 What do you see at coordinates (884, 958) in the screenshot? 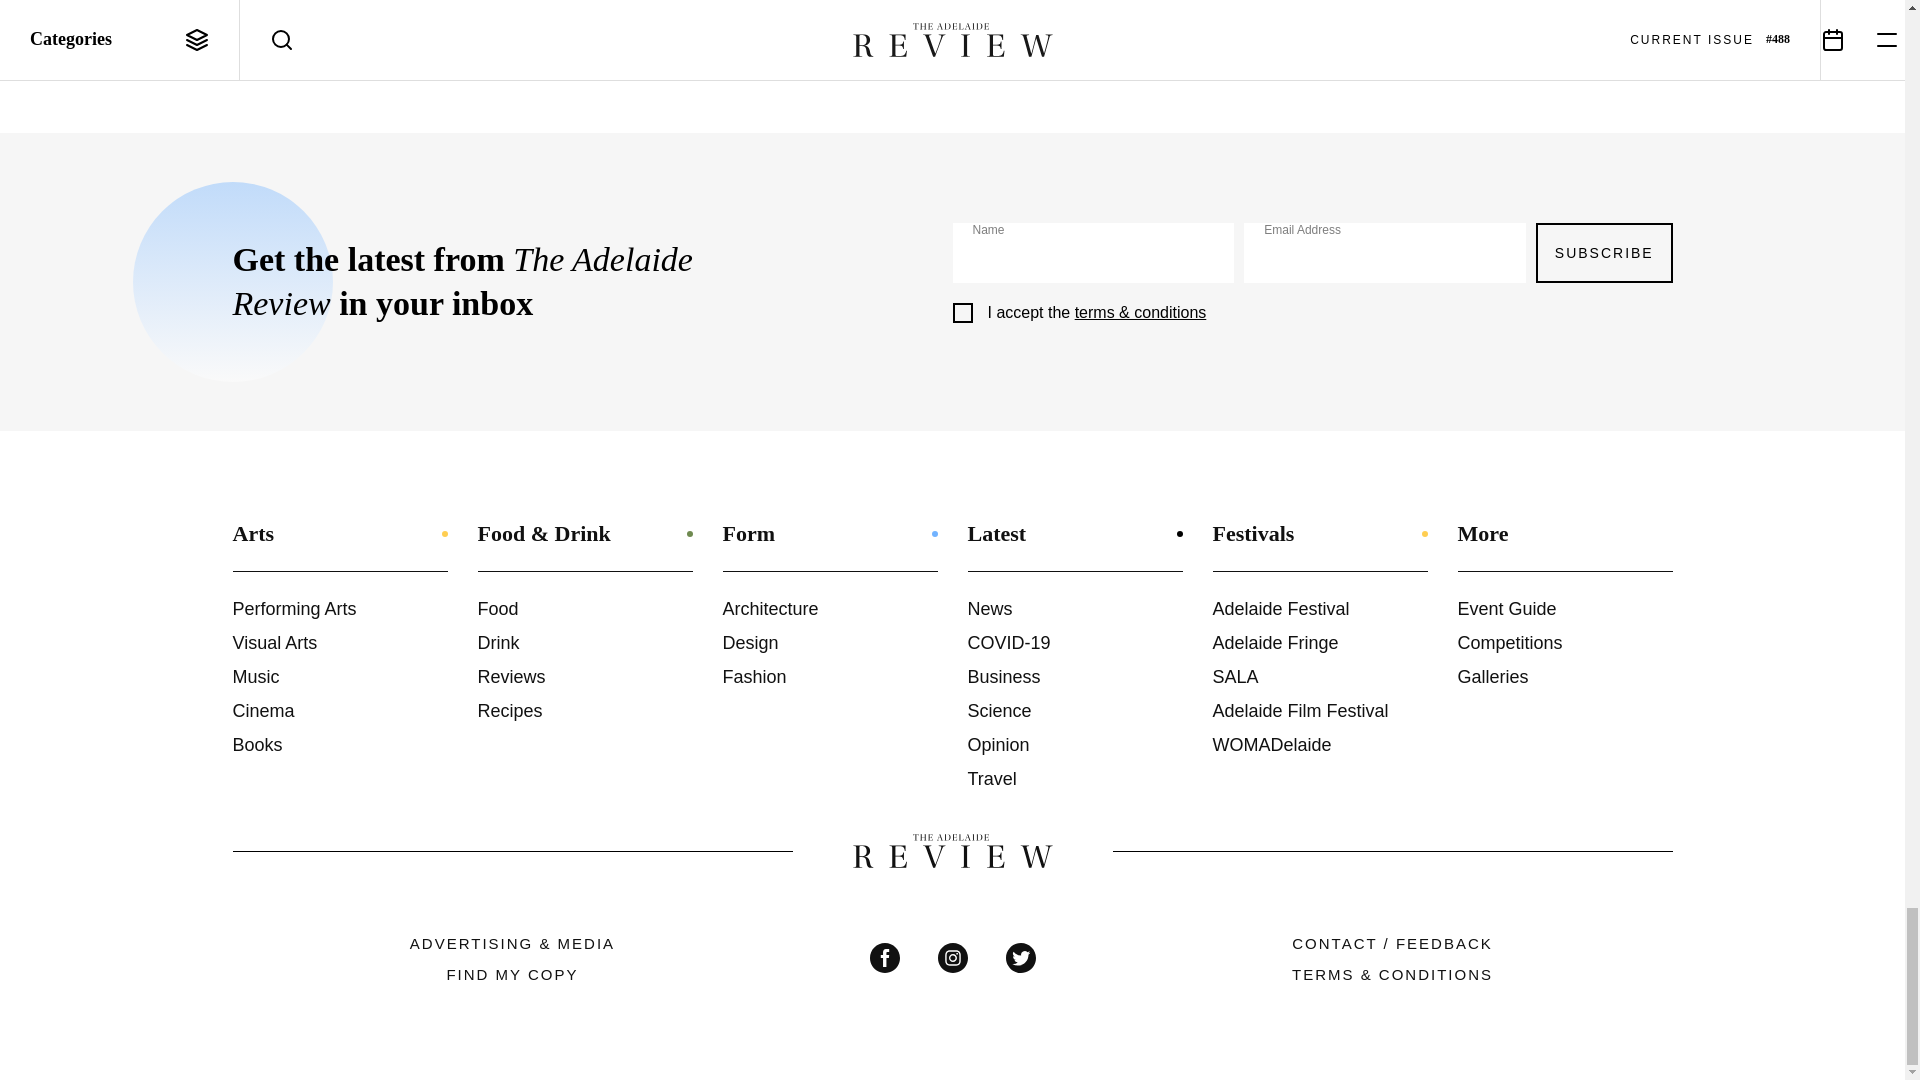
I see `Facebook` at bounding box center [884, 958].